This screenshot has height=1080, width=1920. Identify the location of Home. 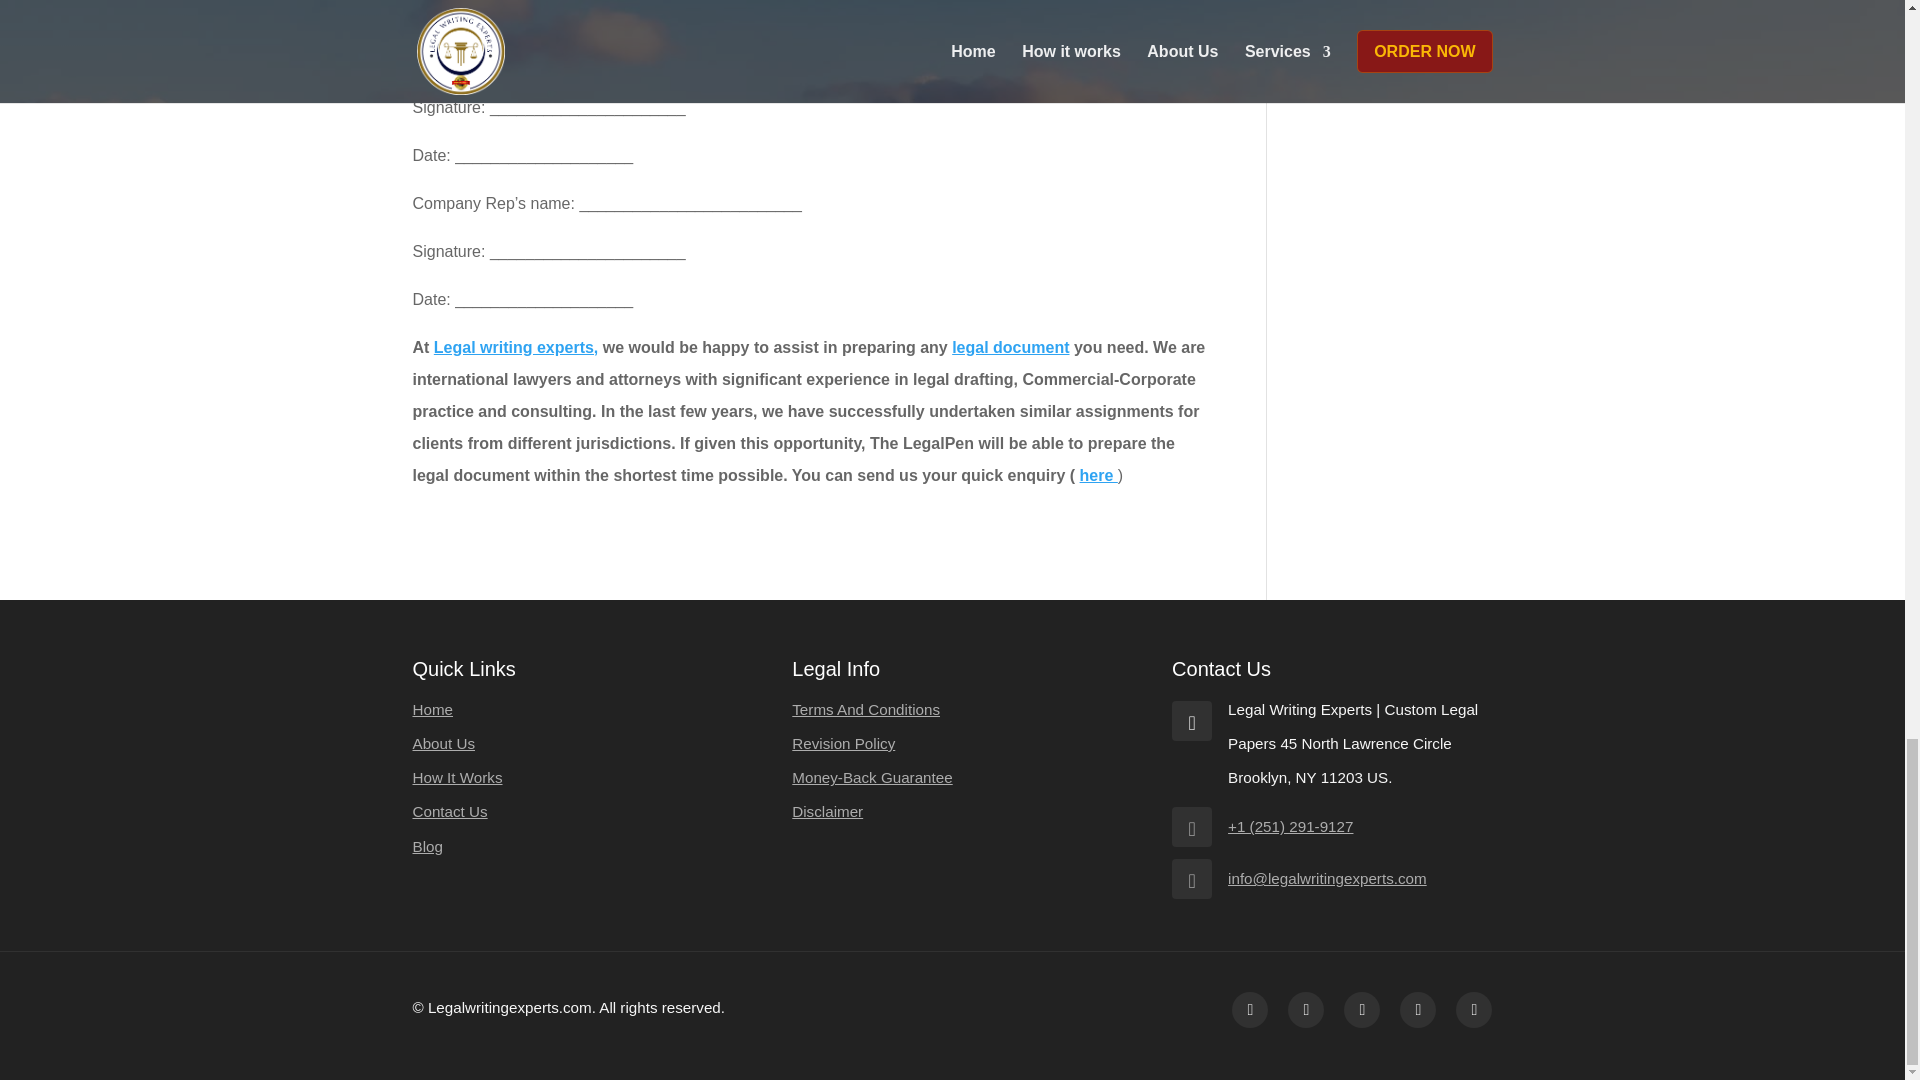
(432, 709).